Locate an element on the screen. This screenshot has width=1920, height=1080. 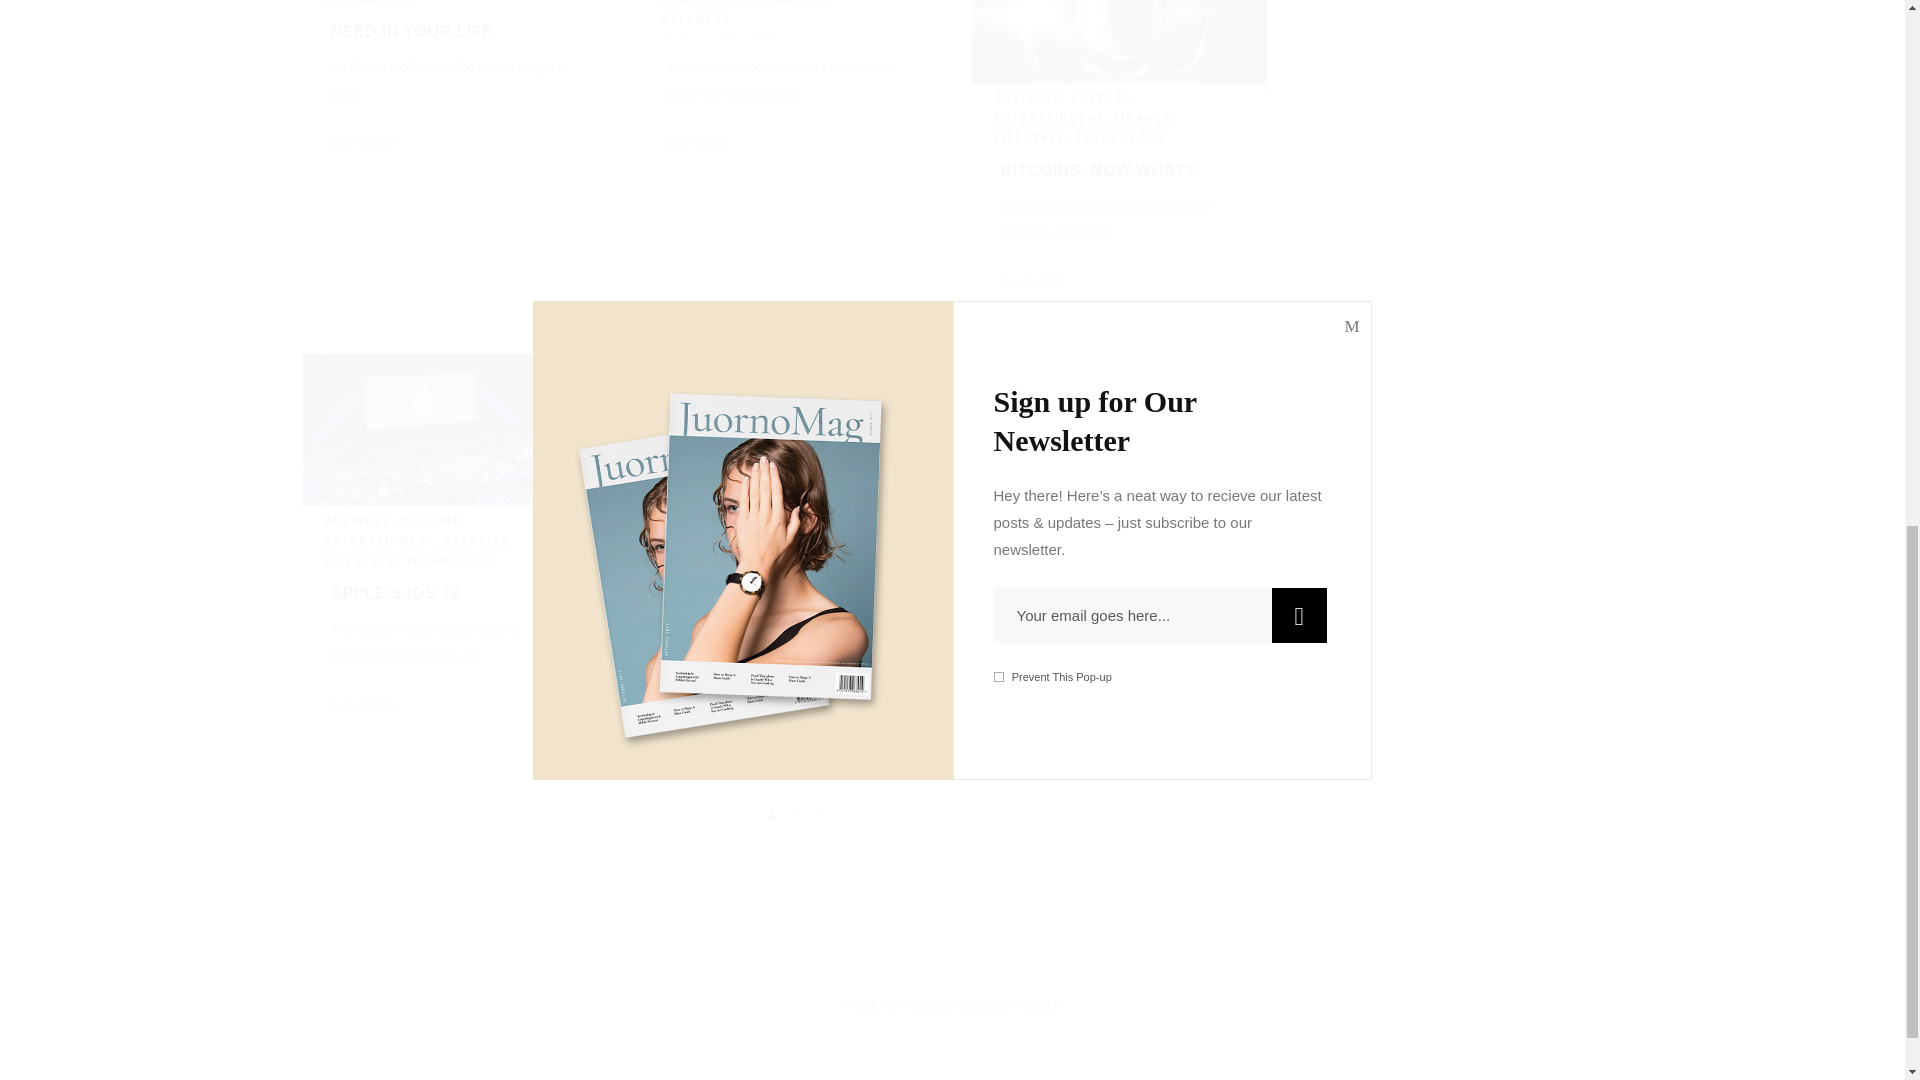
So you bought some Bitcoins. Now what? is located at coordinates (1119, 48).